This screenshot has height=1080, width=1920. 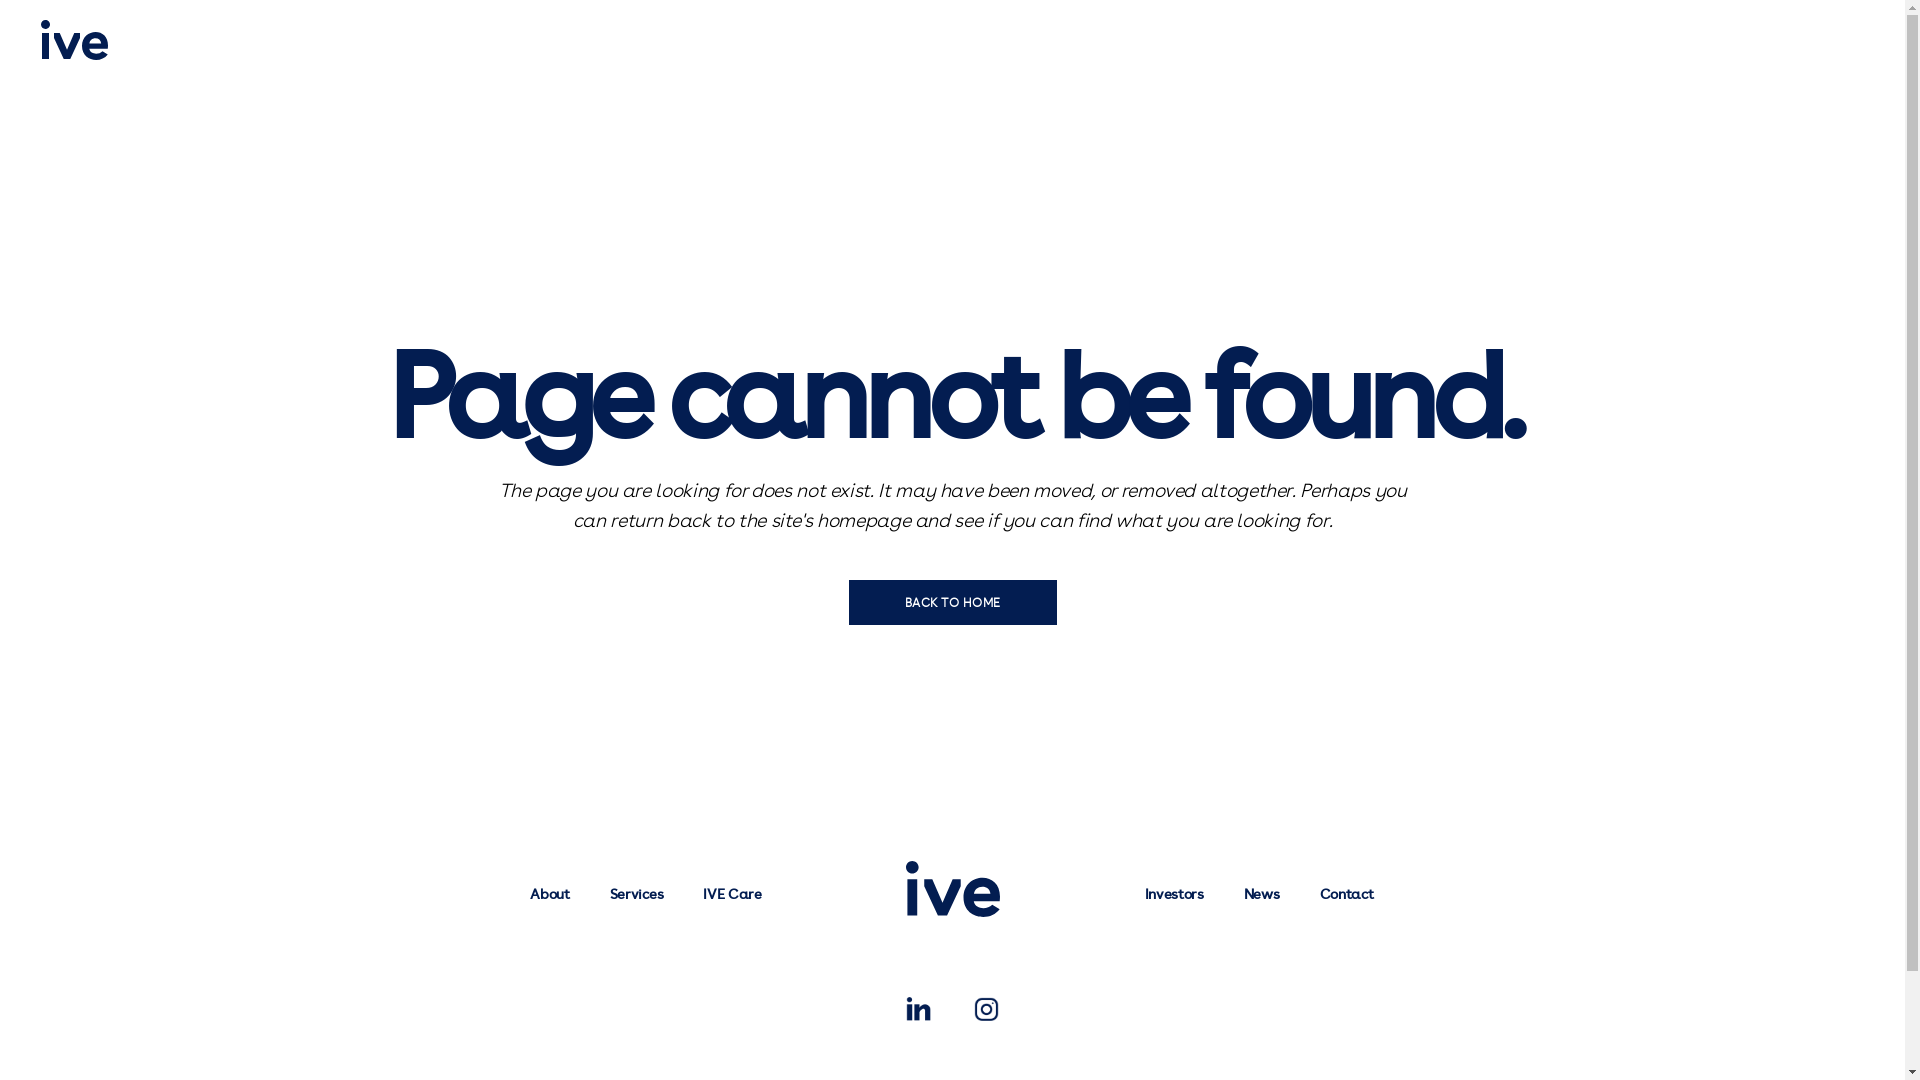 I want to click on Investors, so click(x=1174, y=893).